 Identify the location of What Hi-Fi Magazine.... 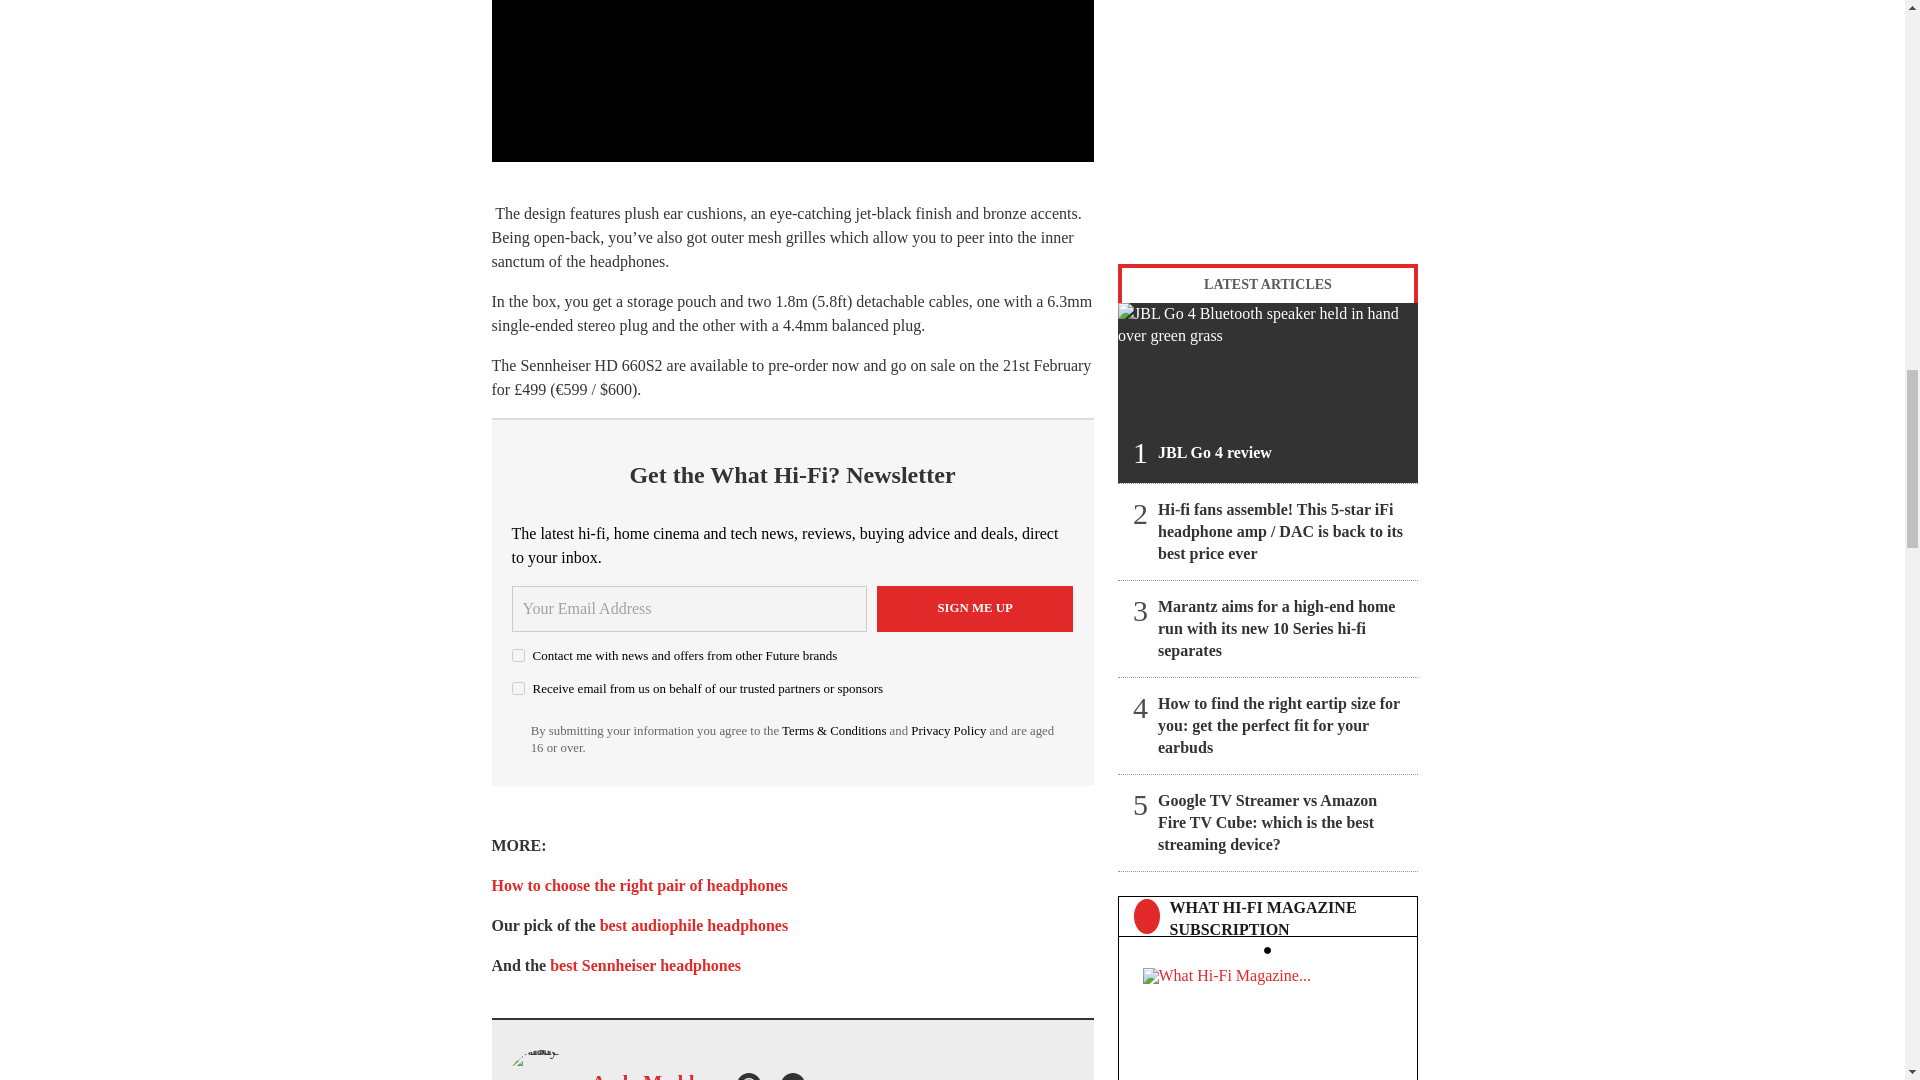
(1267, 1018).